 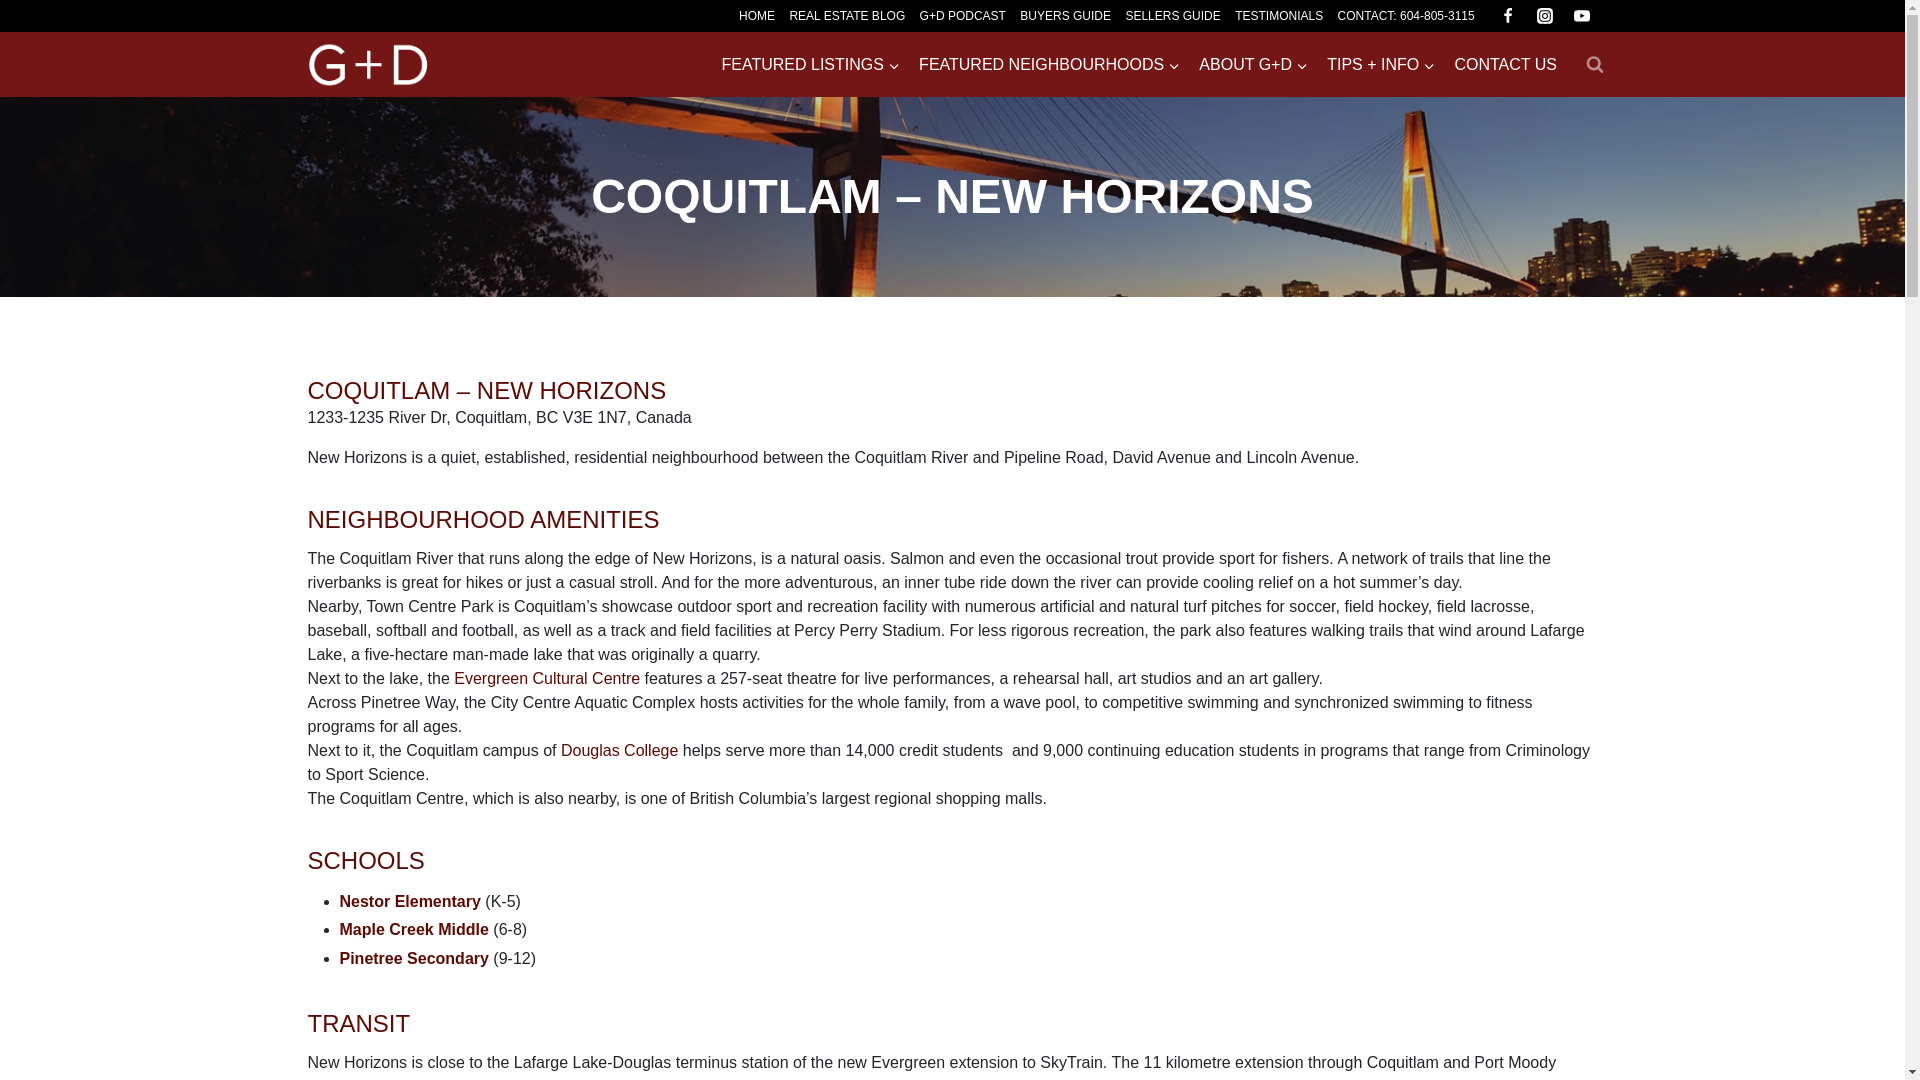 What do you see at coordinates (1172, 16) in the screenshot?
I see `SELLERS GUIDE` at bounding box center [1172, 16].